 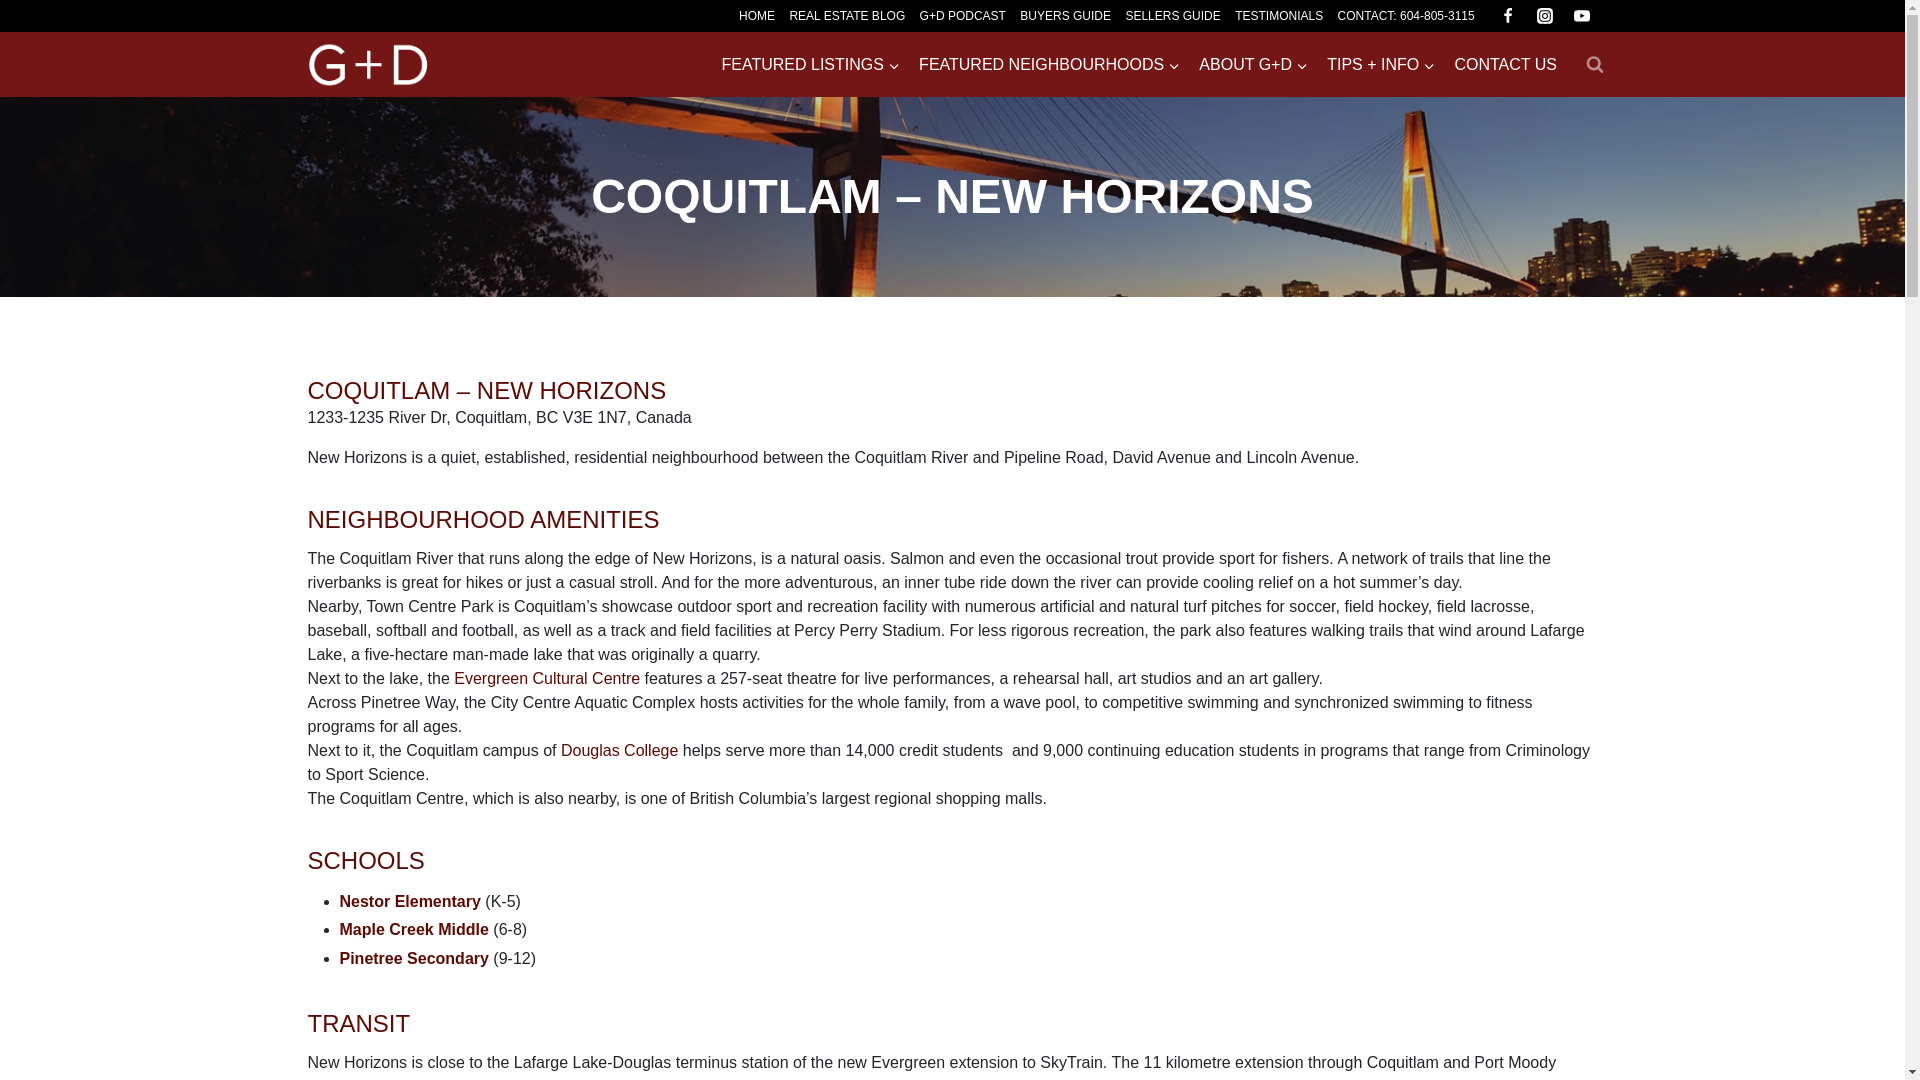 What do you see at coordinates (1172, 16) in the screenshot?
I see `SELLERS GUIDE` at bounding box center [1172, 16].